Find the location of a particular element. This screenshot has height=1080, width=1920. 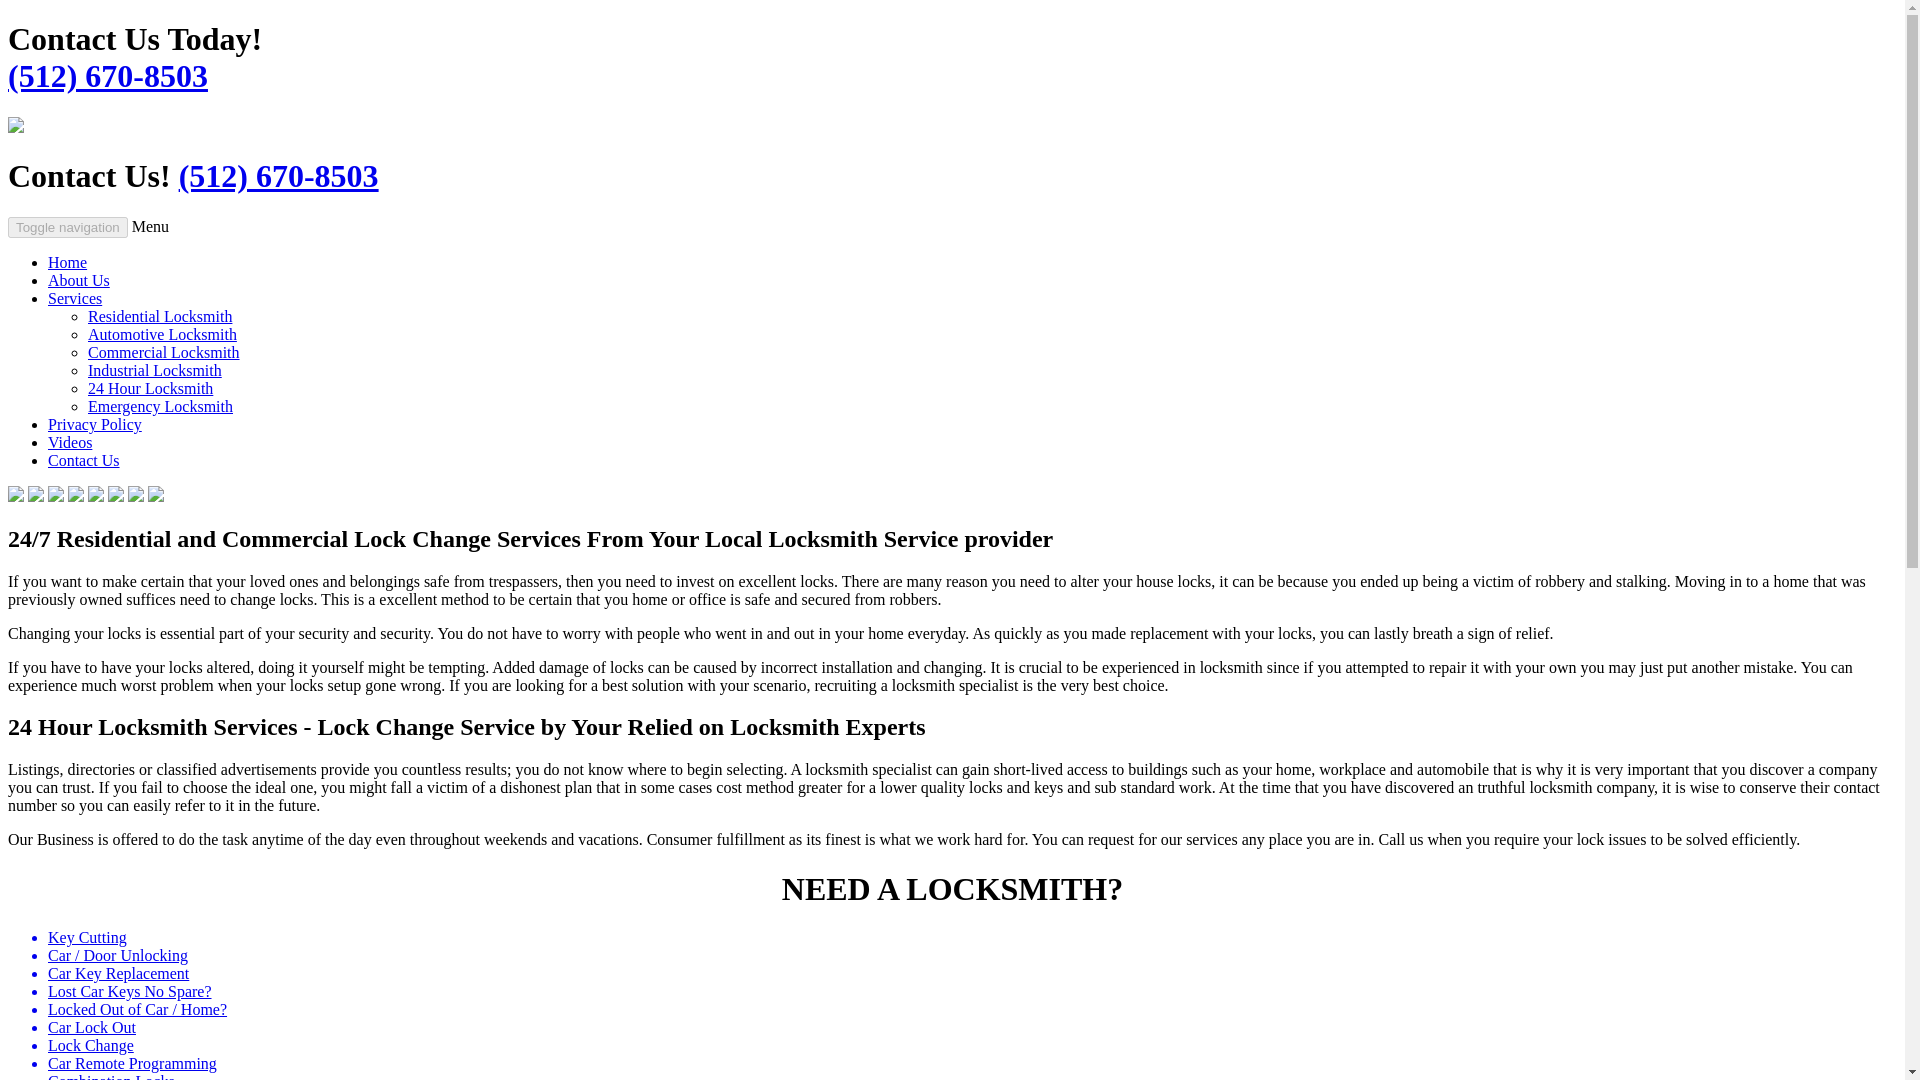

Youtube is located at coordinates (76, 496).